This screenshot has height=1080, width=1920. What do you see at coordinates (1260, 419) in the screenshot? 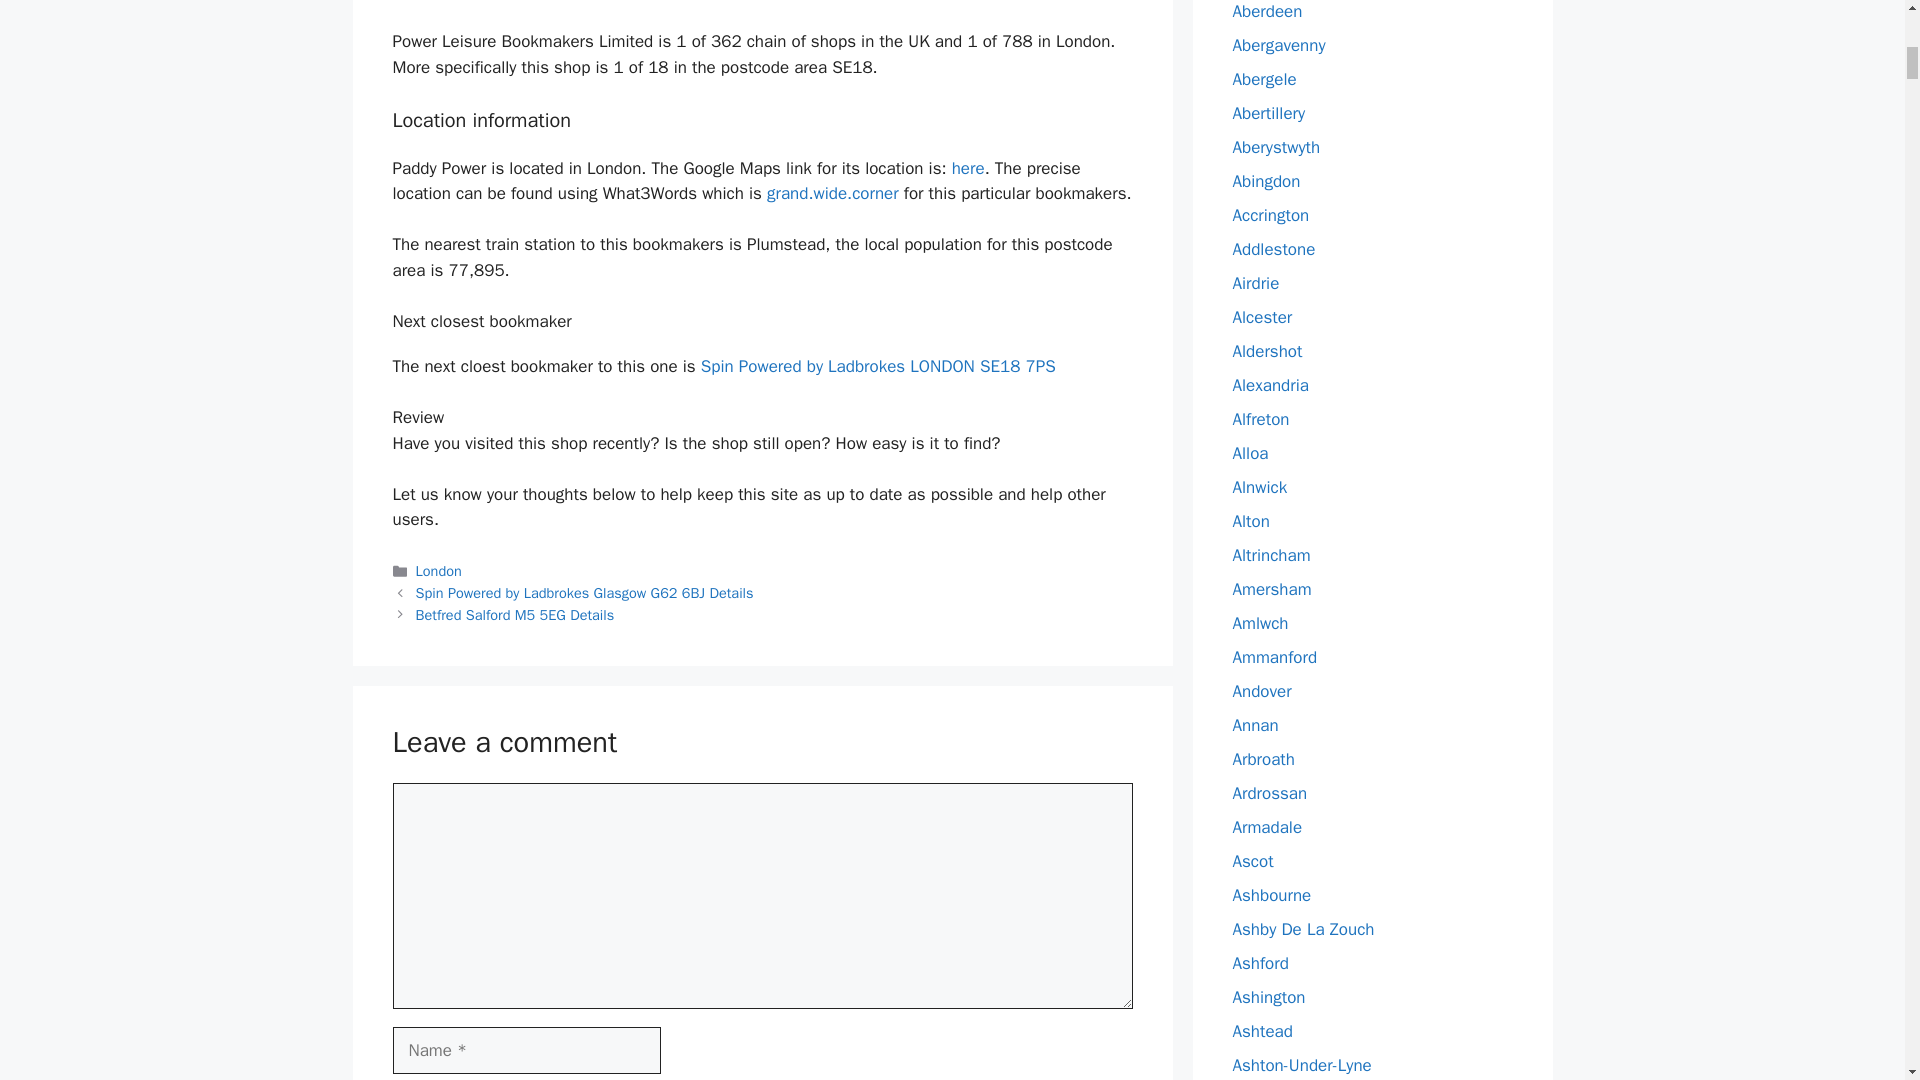
I see `Alfreton` at bounding box center [1260, 419].